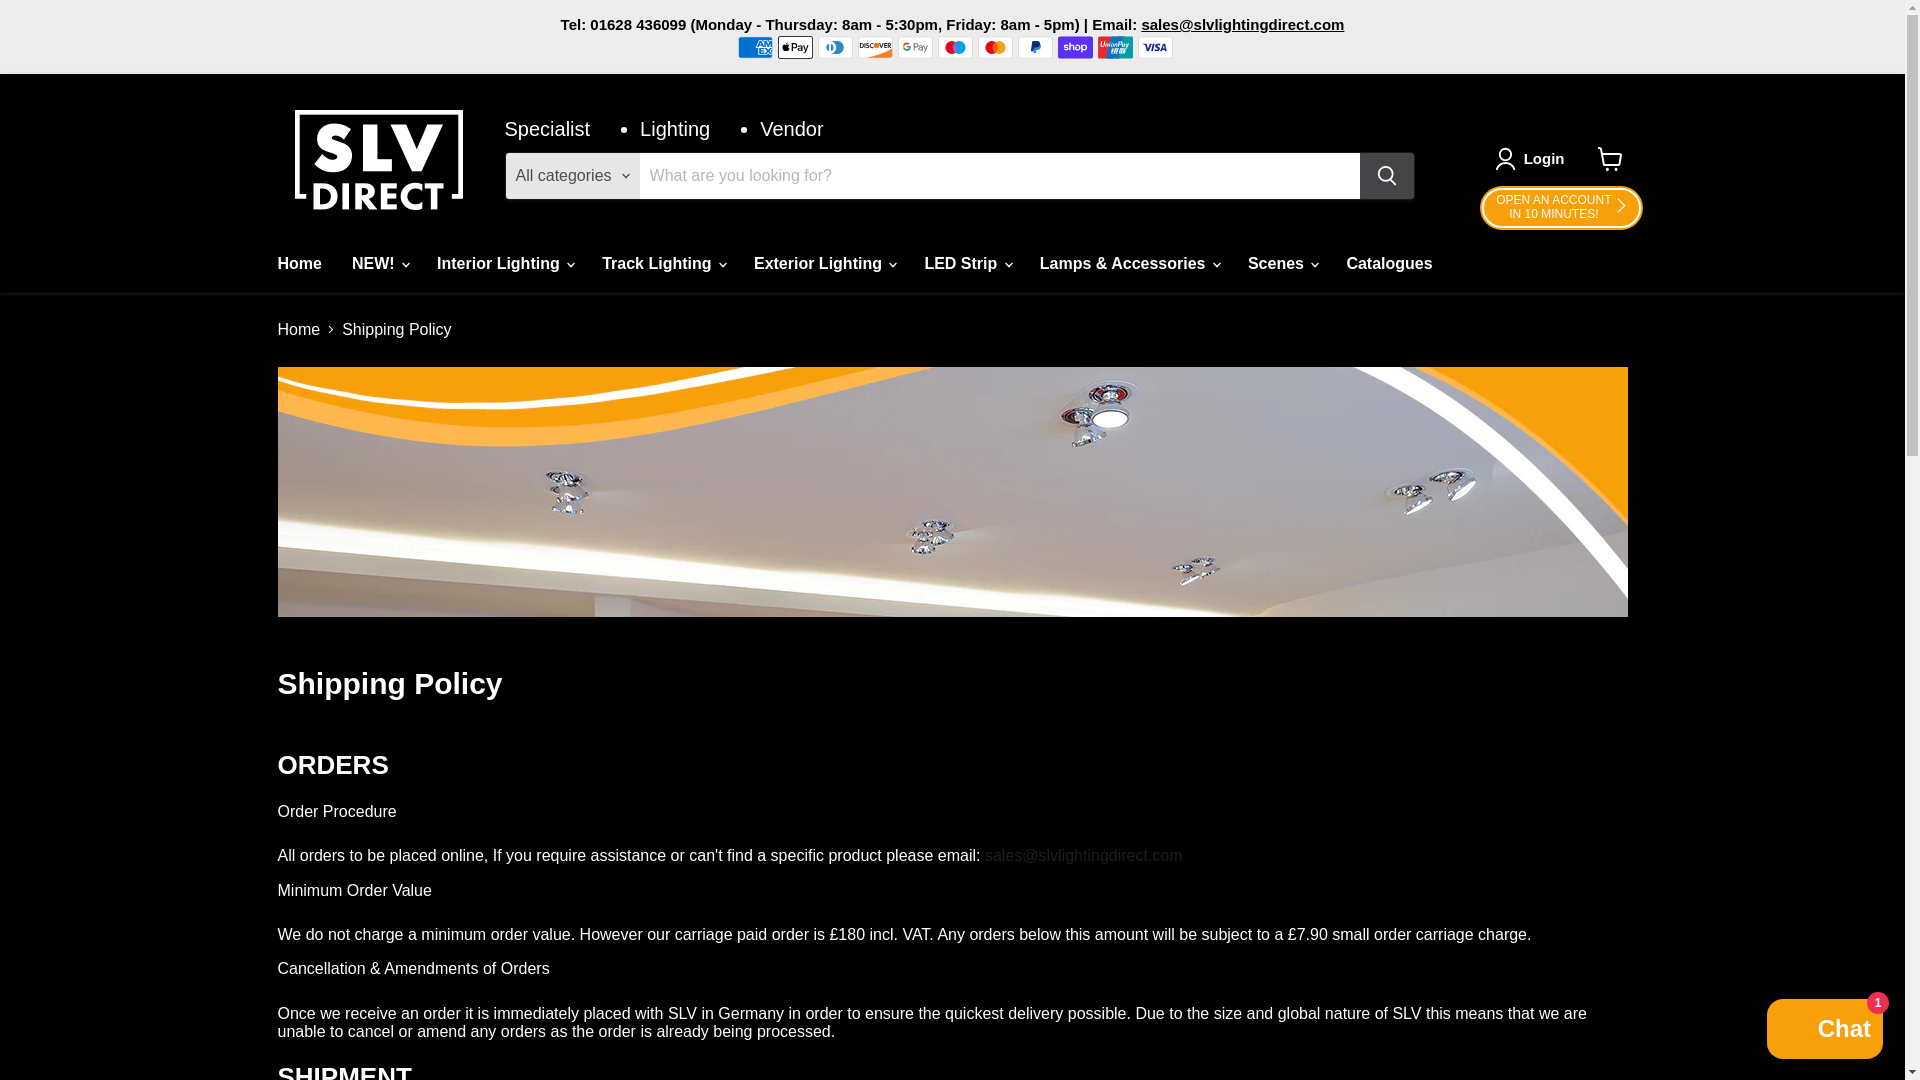 This screenshot has width=1920, height=1080. What do you see at coordinates (875, 46) in the screenshot?
I see `View cart` at bounding box center [875, 46].